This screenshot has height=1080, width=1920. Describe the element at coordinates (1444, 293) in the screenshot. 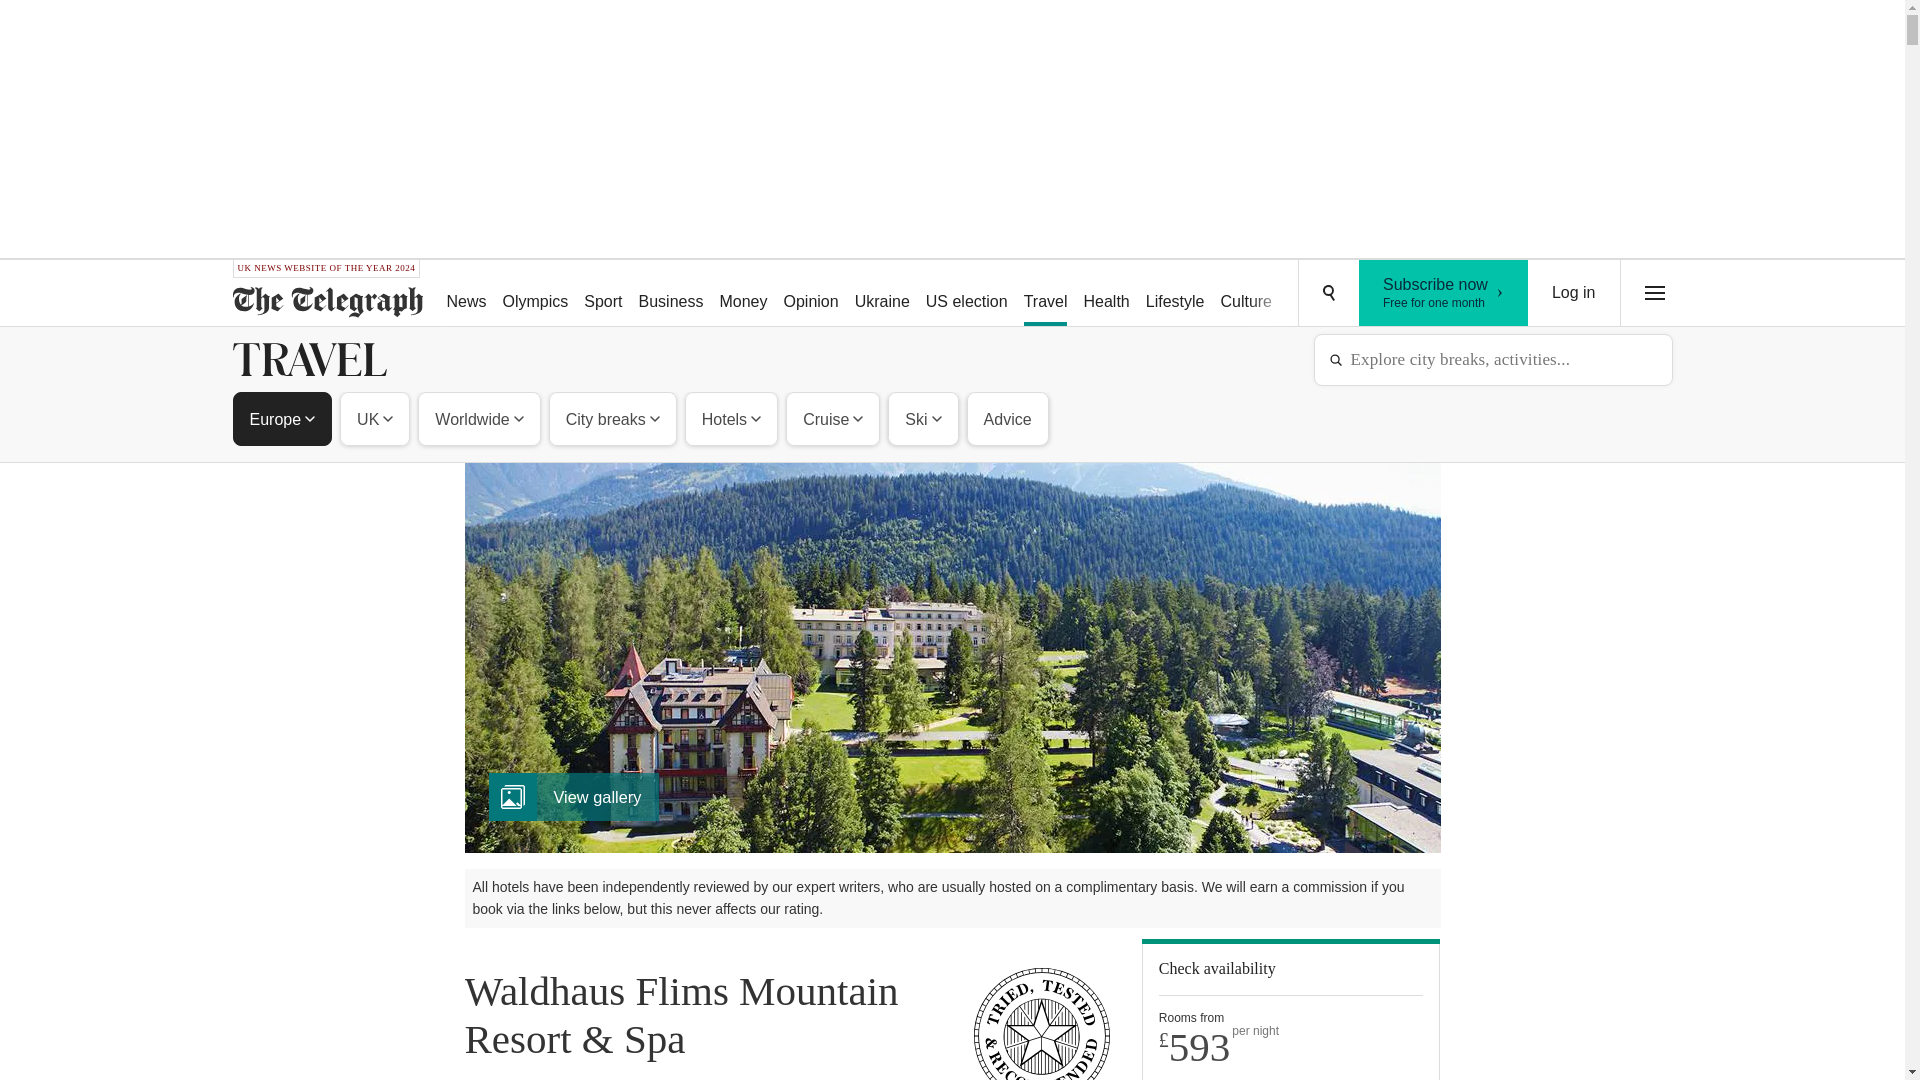

I see `Ukraine` at that location.